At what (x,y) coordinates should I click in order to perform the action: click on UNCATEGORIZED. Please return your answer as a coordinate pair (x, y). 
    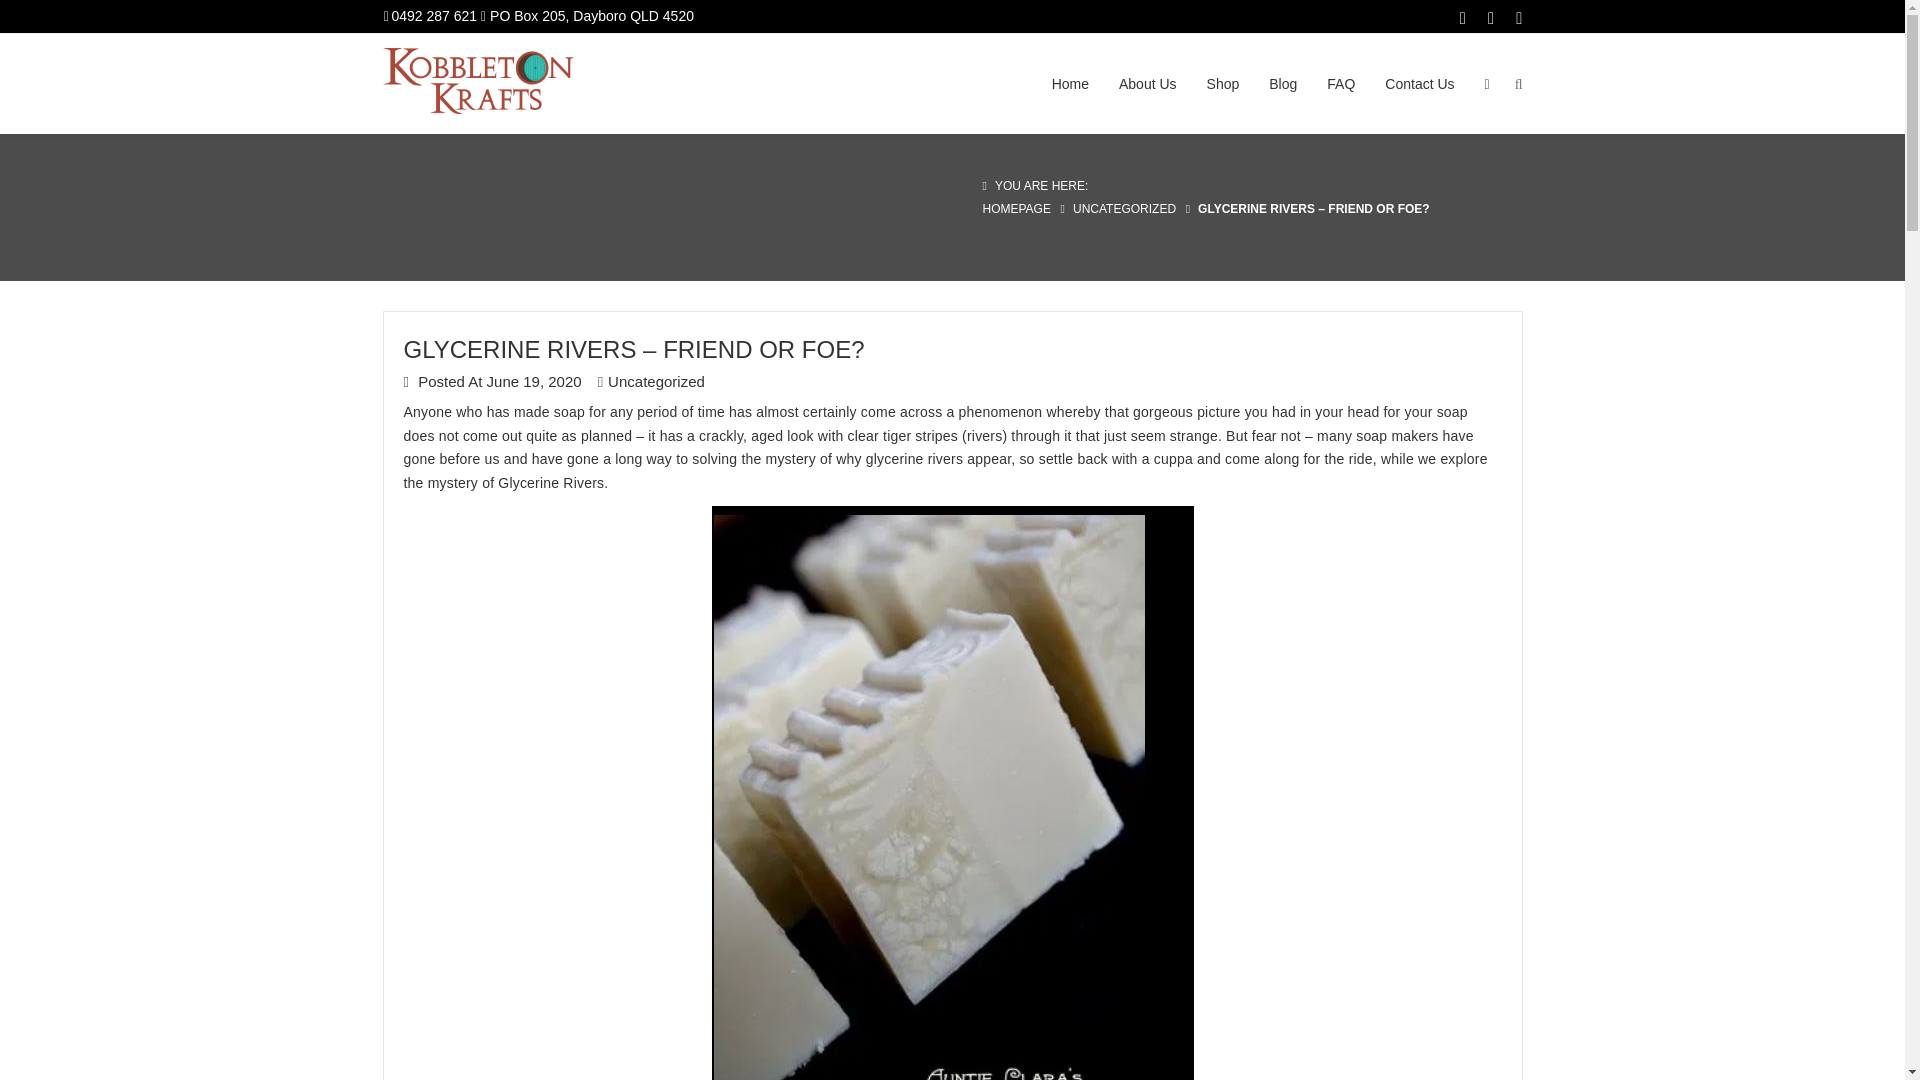
    Looking at the image, I should click on (1124, 208).